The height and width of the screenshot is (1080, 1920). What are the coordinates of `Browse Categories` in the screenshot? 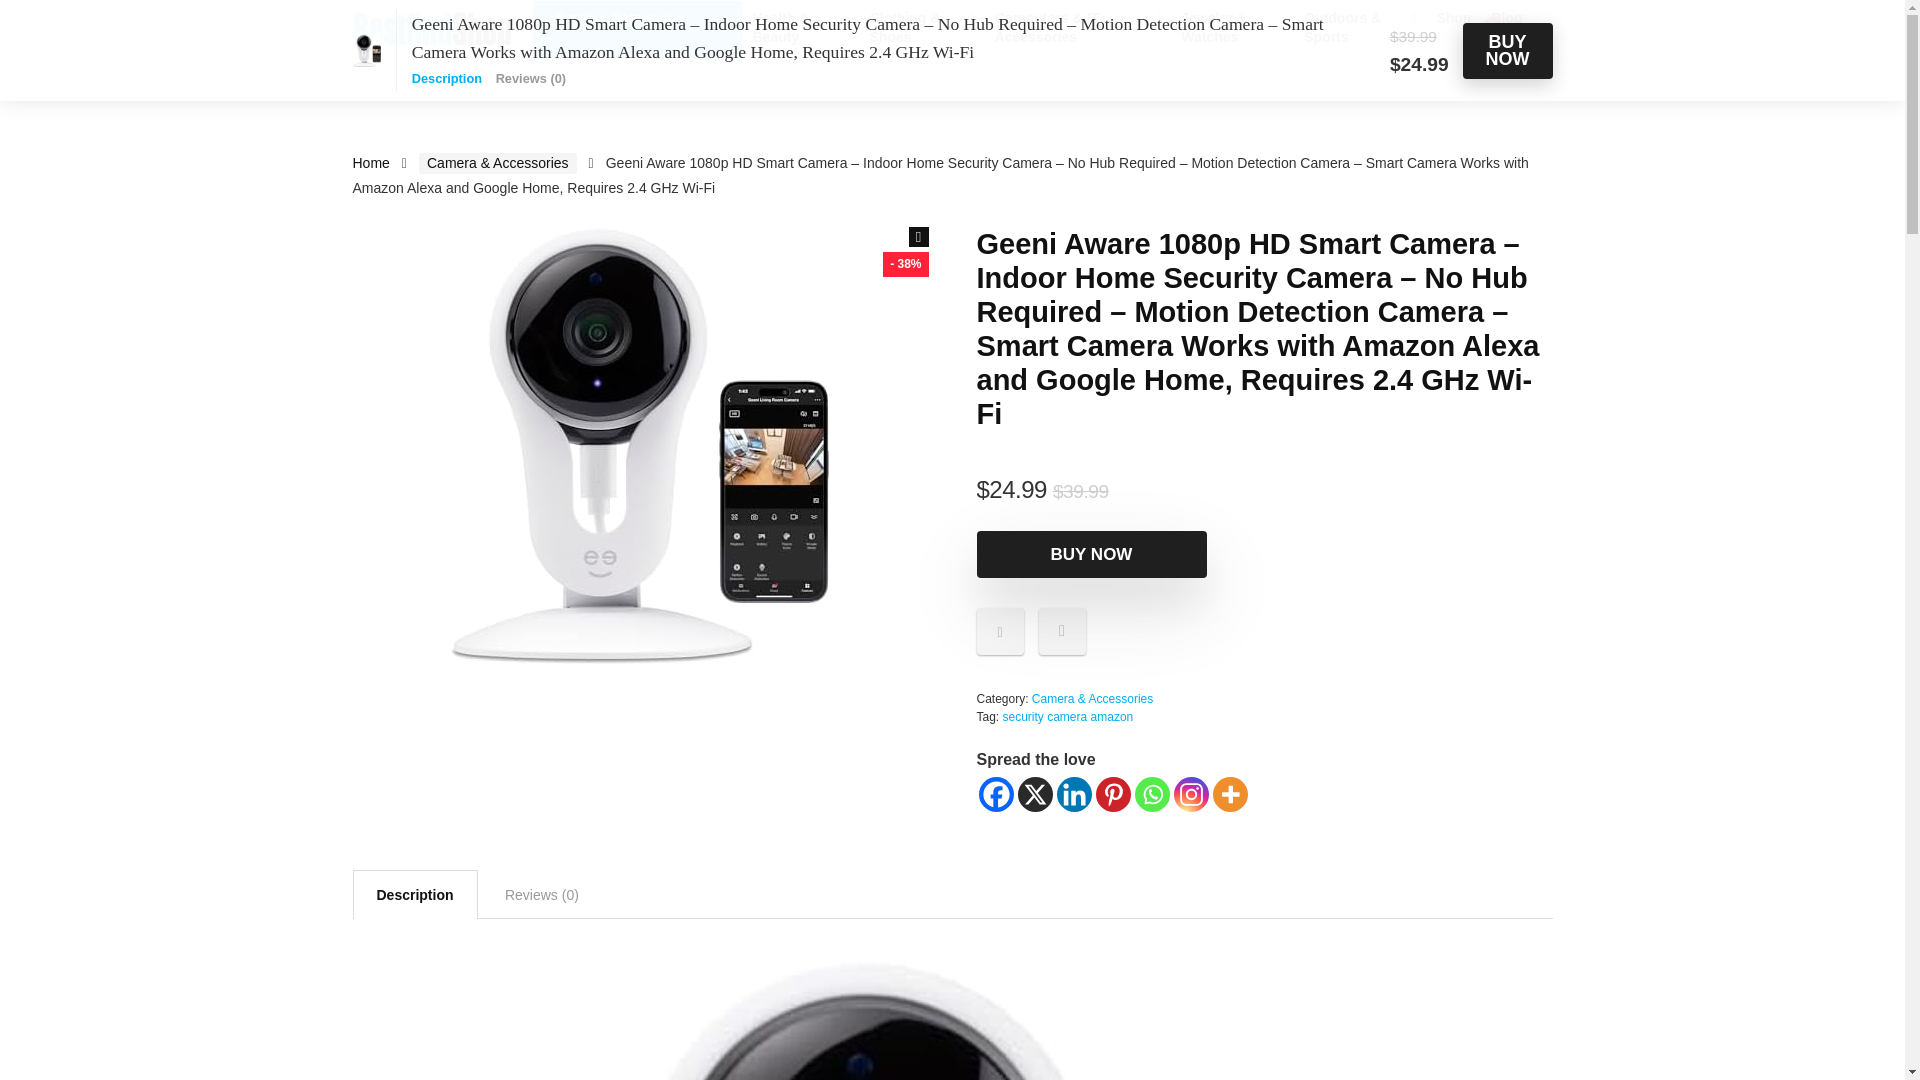 It's located at (636, 12).